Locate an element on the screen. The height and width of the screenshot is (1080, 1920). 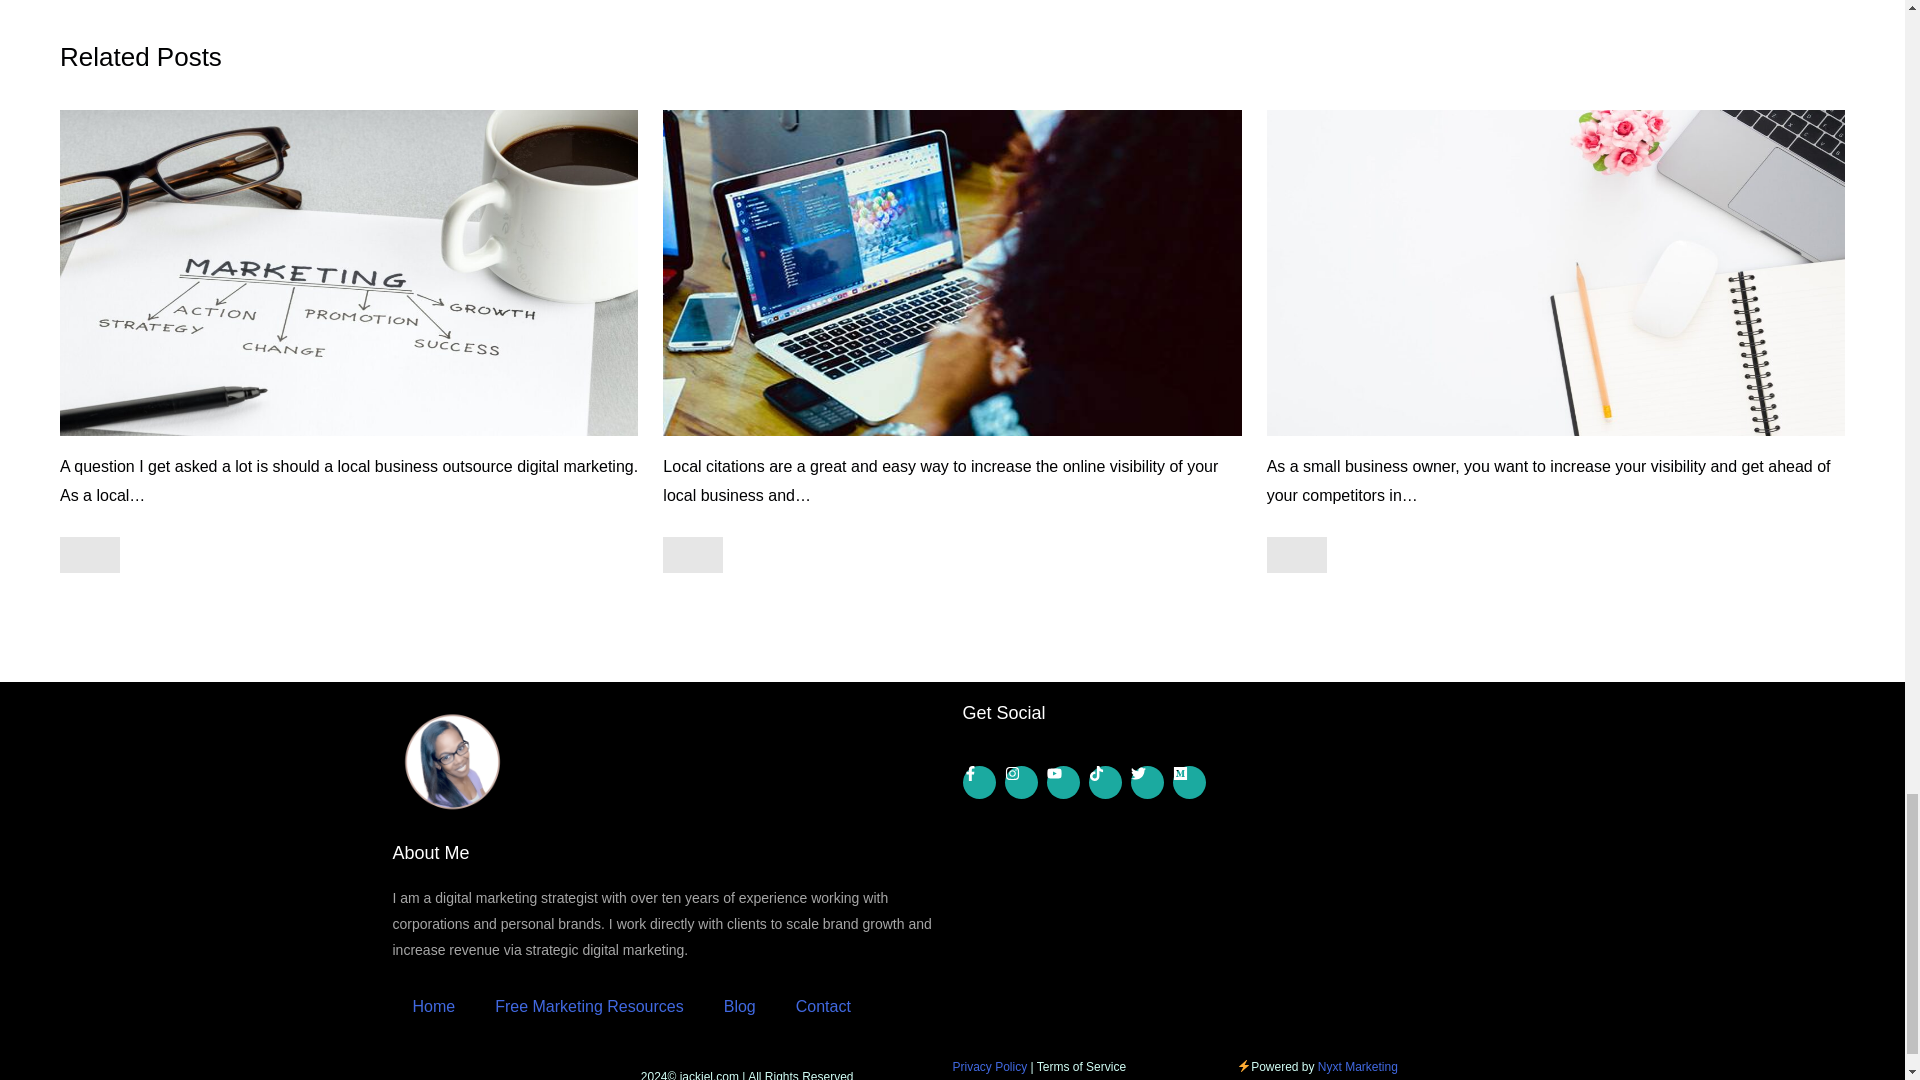
Nyxt Marketing is located at coordinates (1357, 1066).